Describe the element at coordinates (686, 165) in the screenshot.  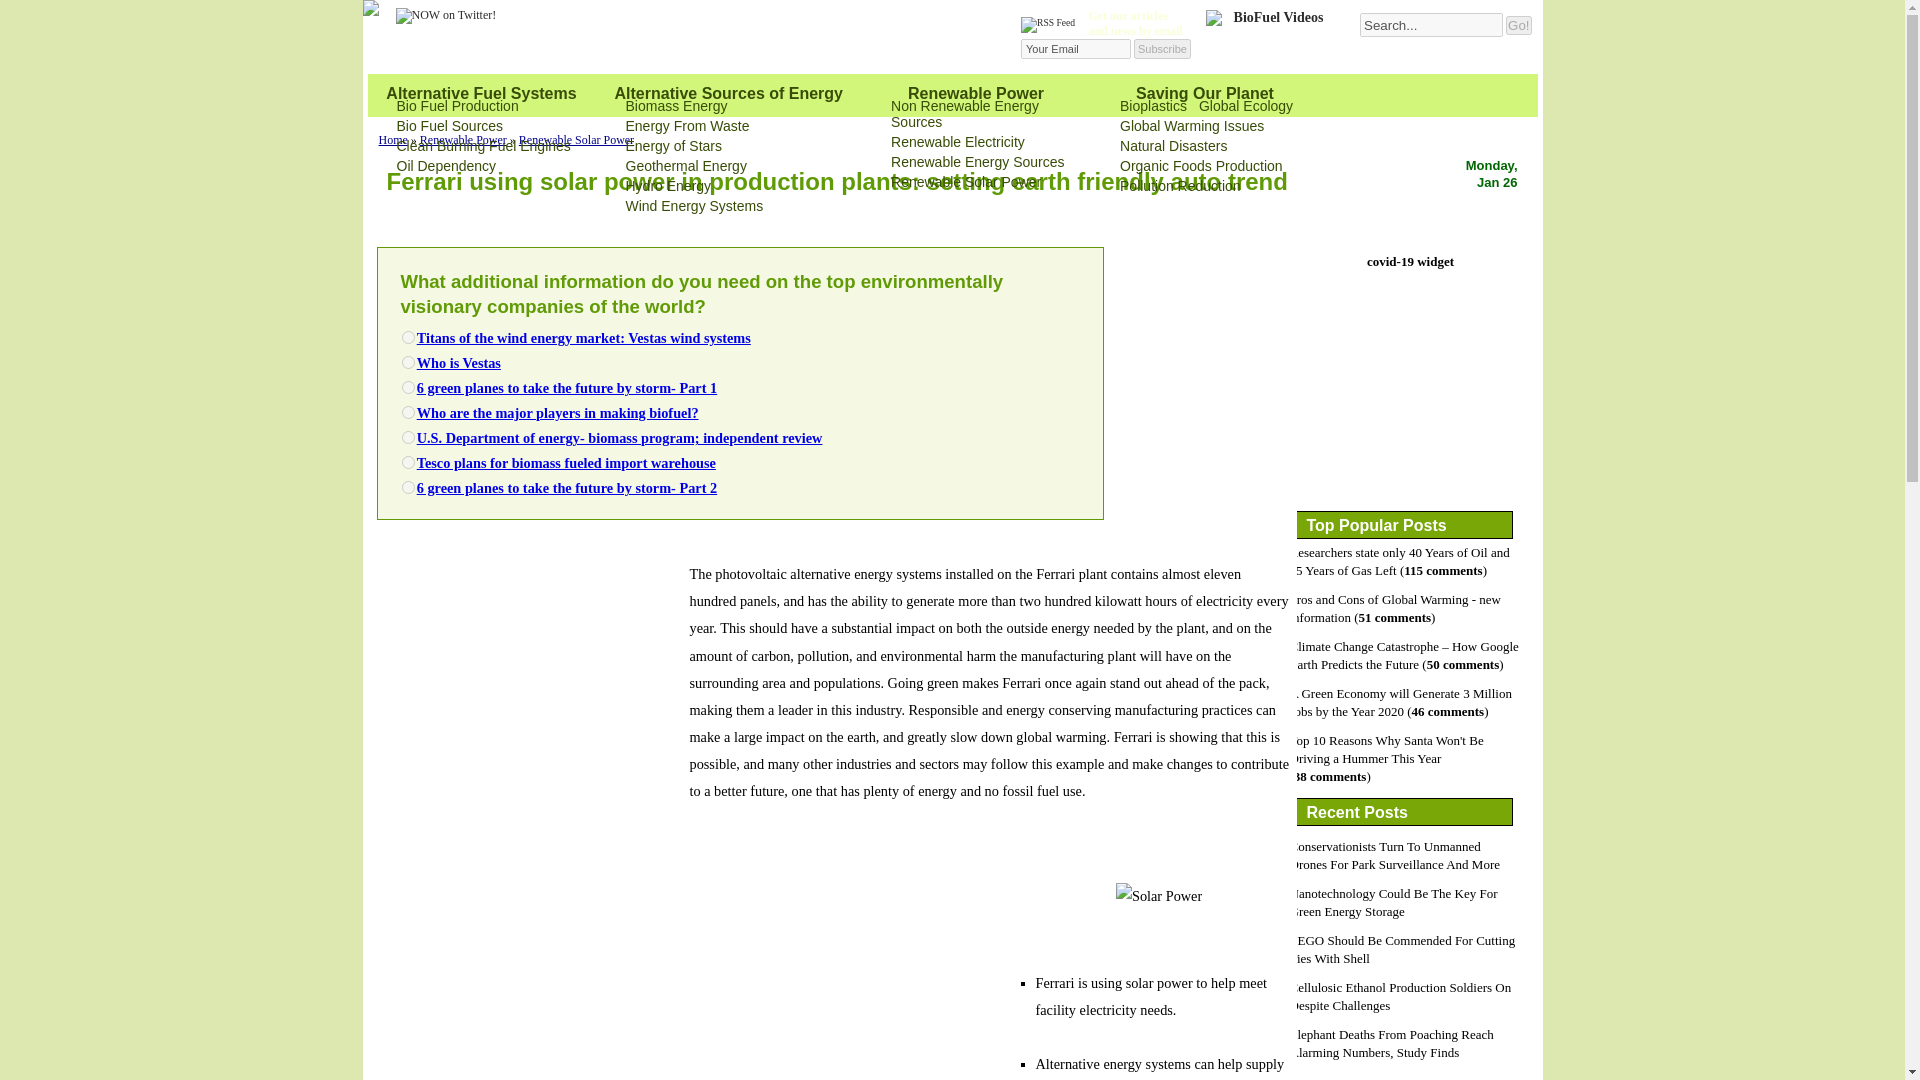
I see `Geothermal Energy` at that location.